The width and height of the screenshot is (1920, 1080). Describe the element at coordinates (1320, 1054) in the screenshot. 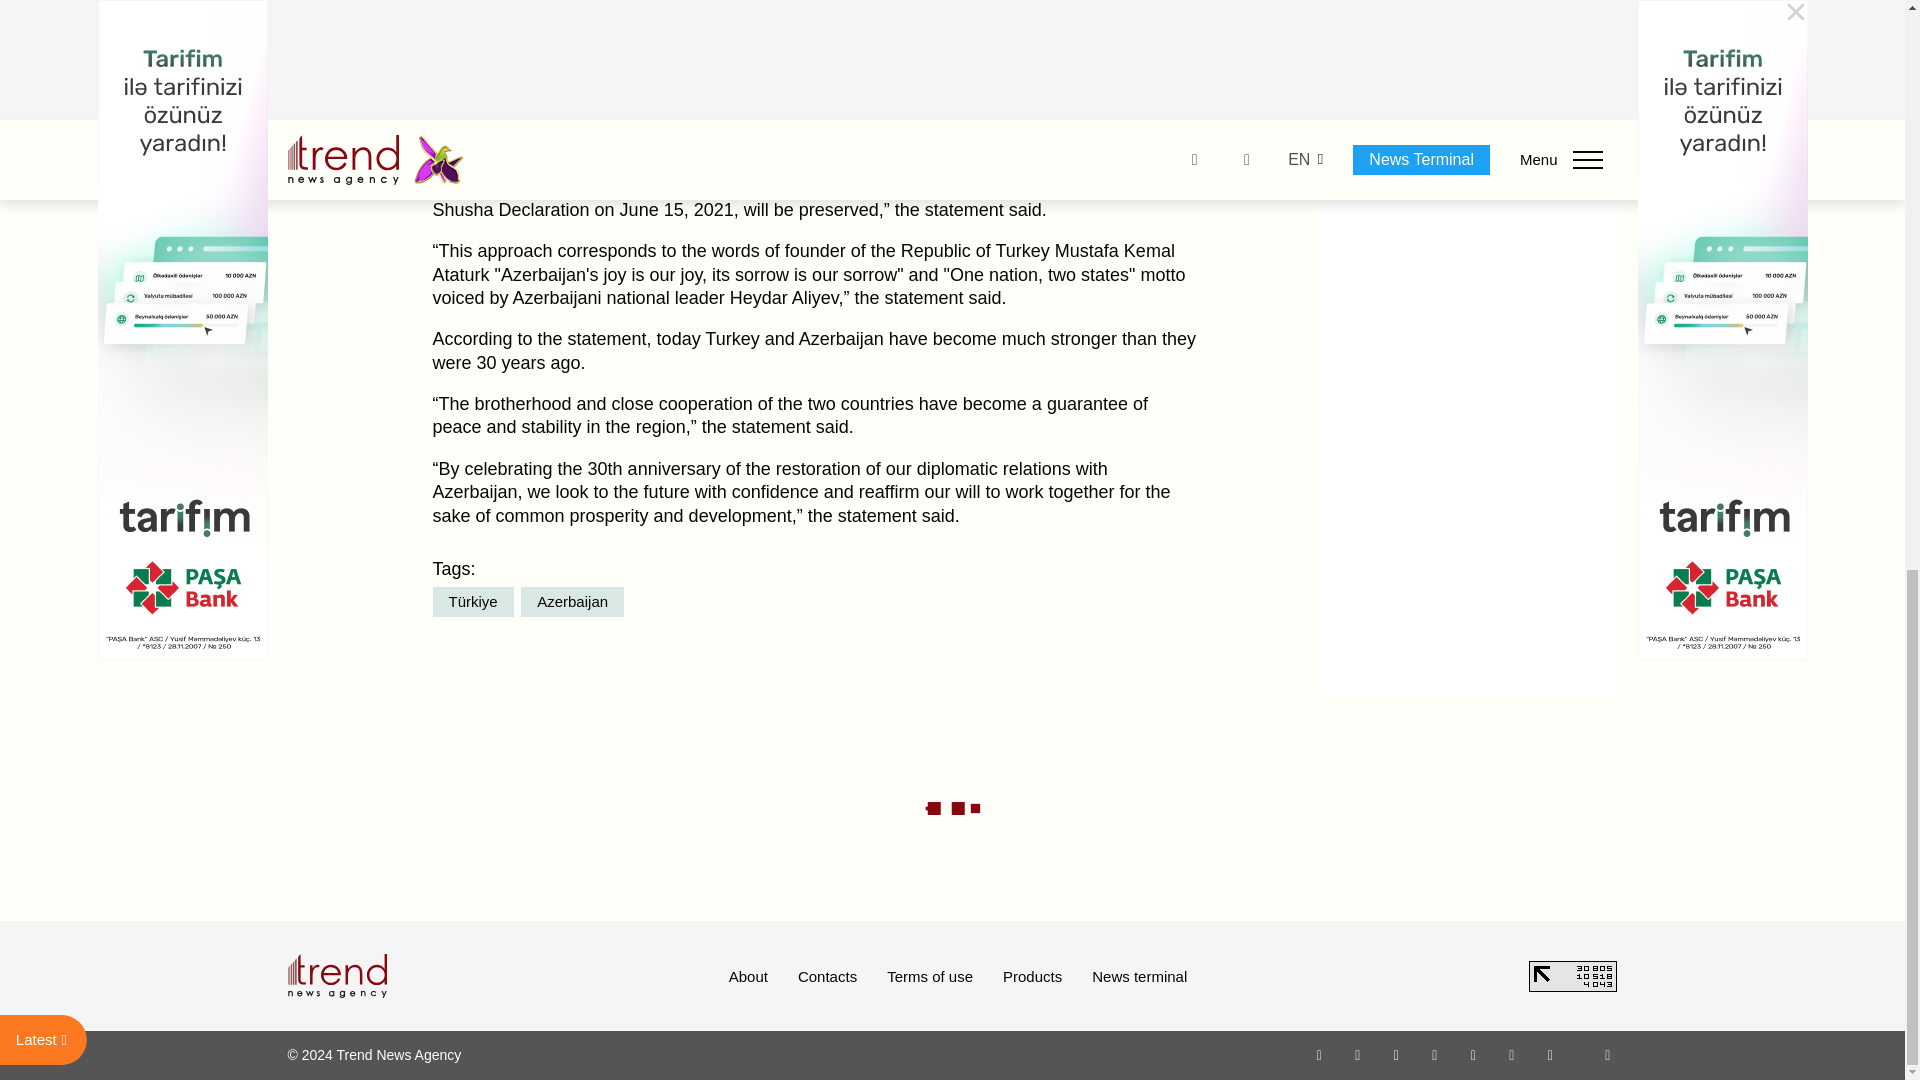

I see `Whatsapp` at that location.